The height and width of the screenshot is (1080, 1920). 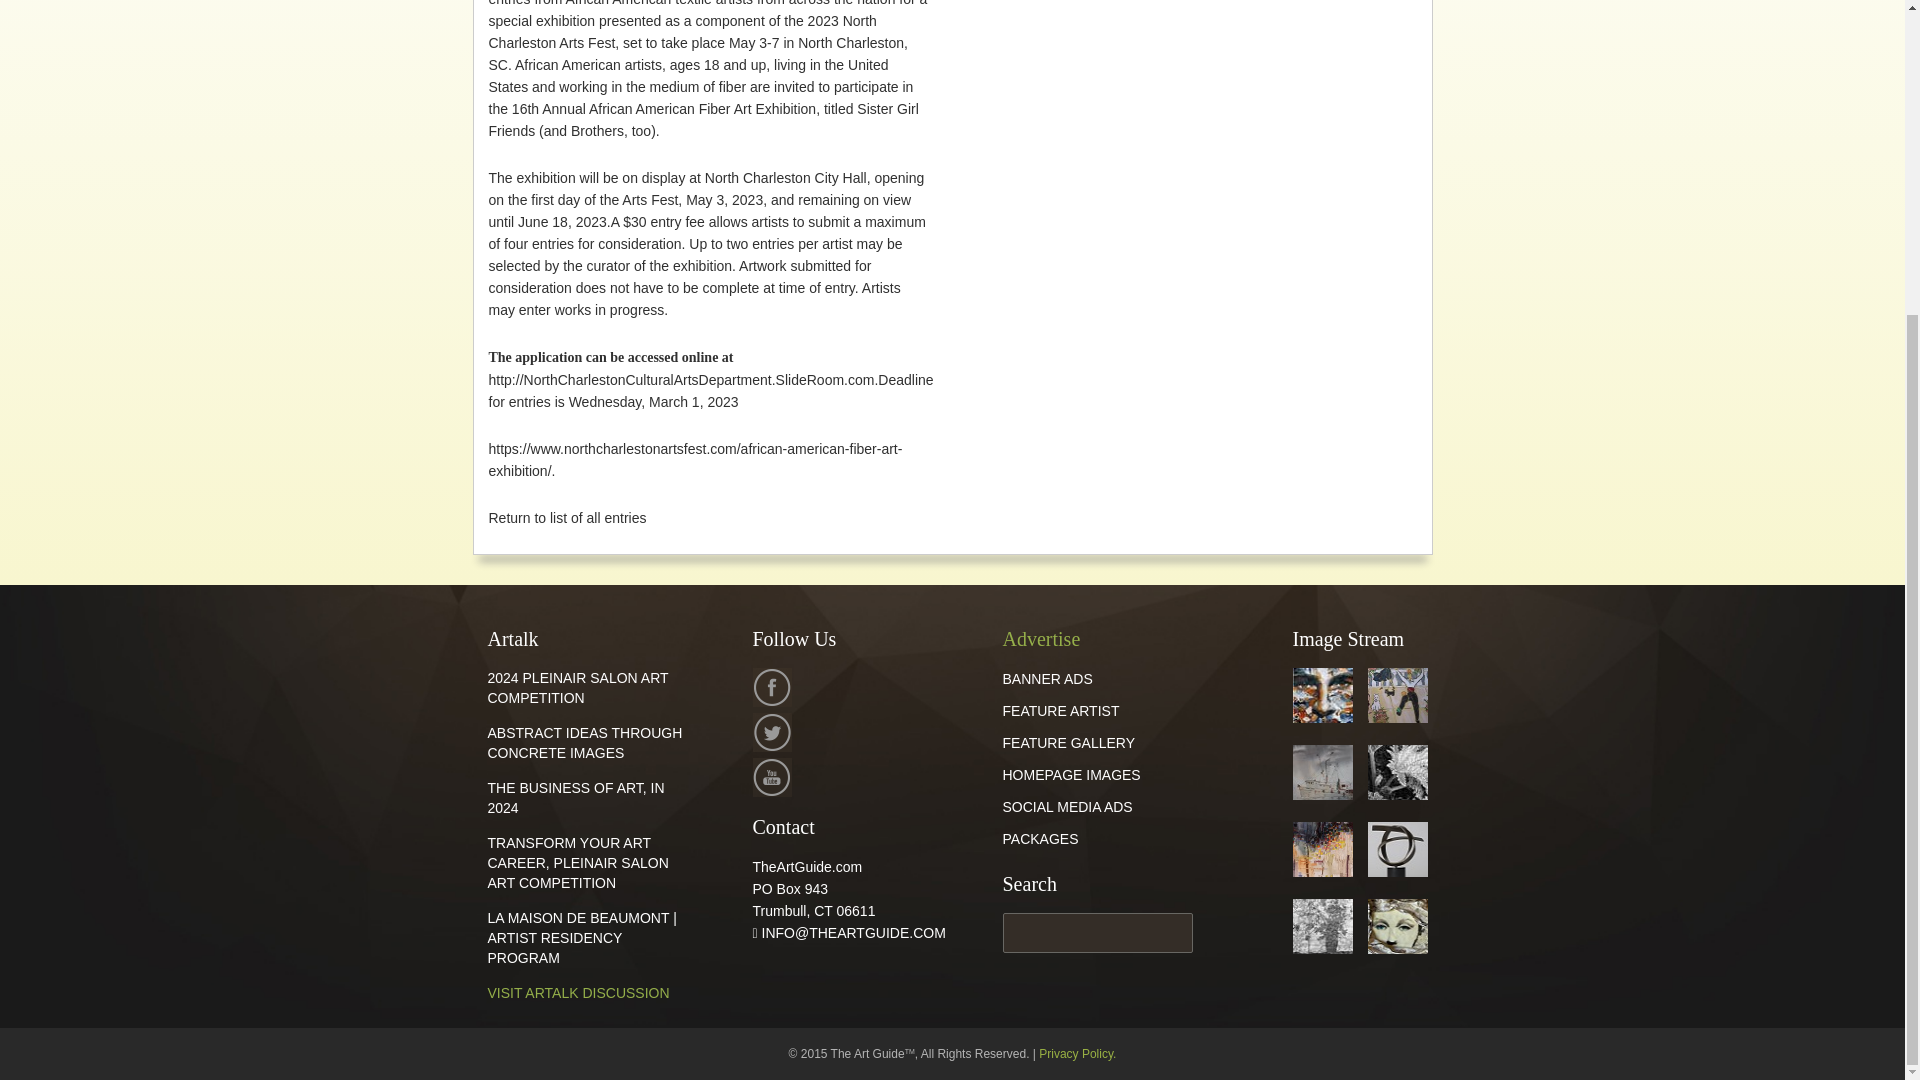 I want to click on FEATURE ARTIST, so click(x=1060, y=711).